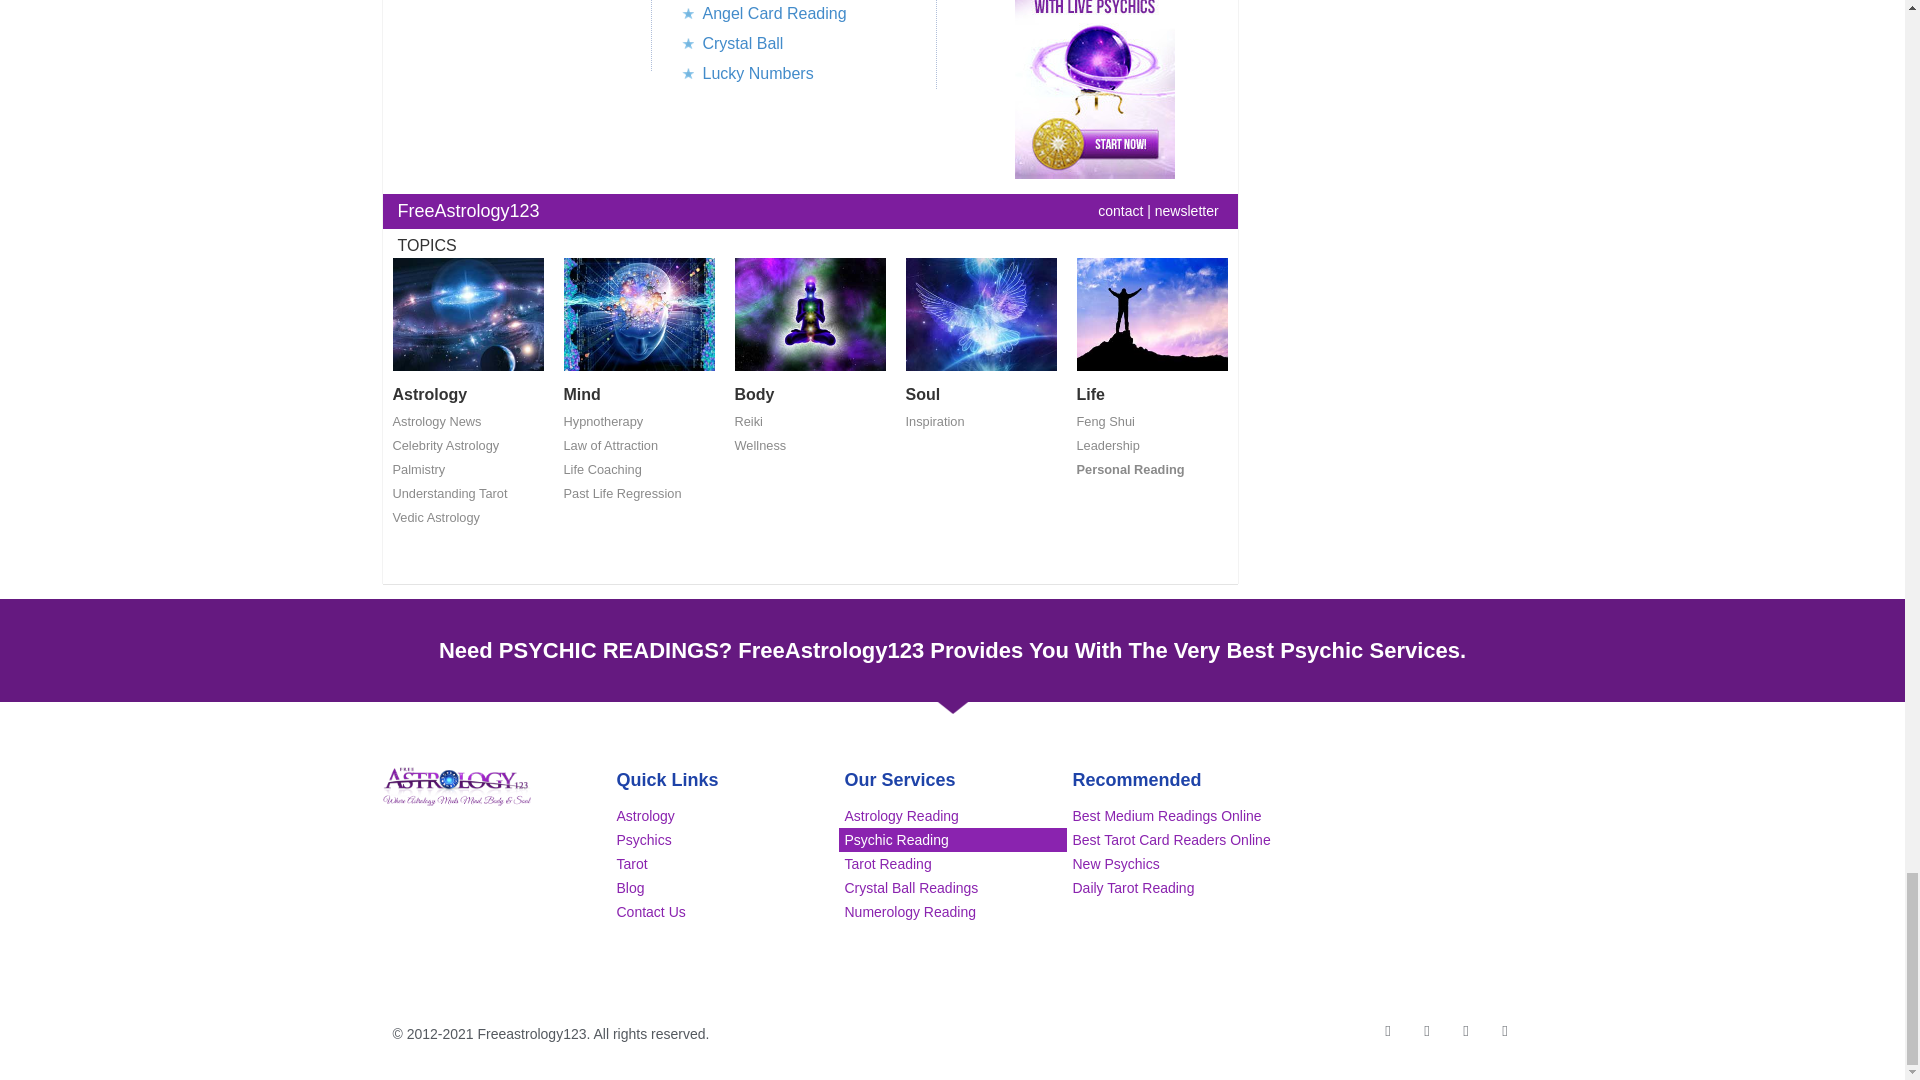 This screenshot has width=1920, height=1080. Describe the element at coordinates (757, 73) in the screenshot. I see `Lucky Numbers` at that location.